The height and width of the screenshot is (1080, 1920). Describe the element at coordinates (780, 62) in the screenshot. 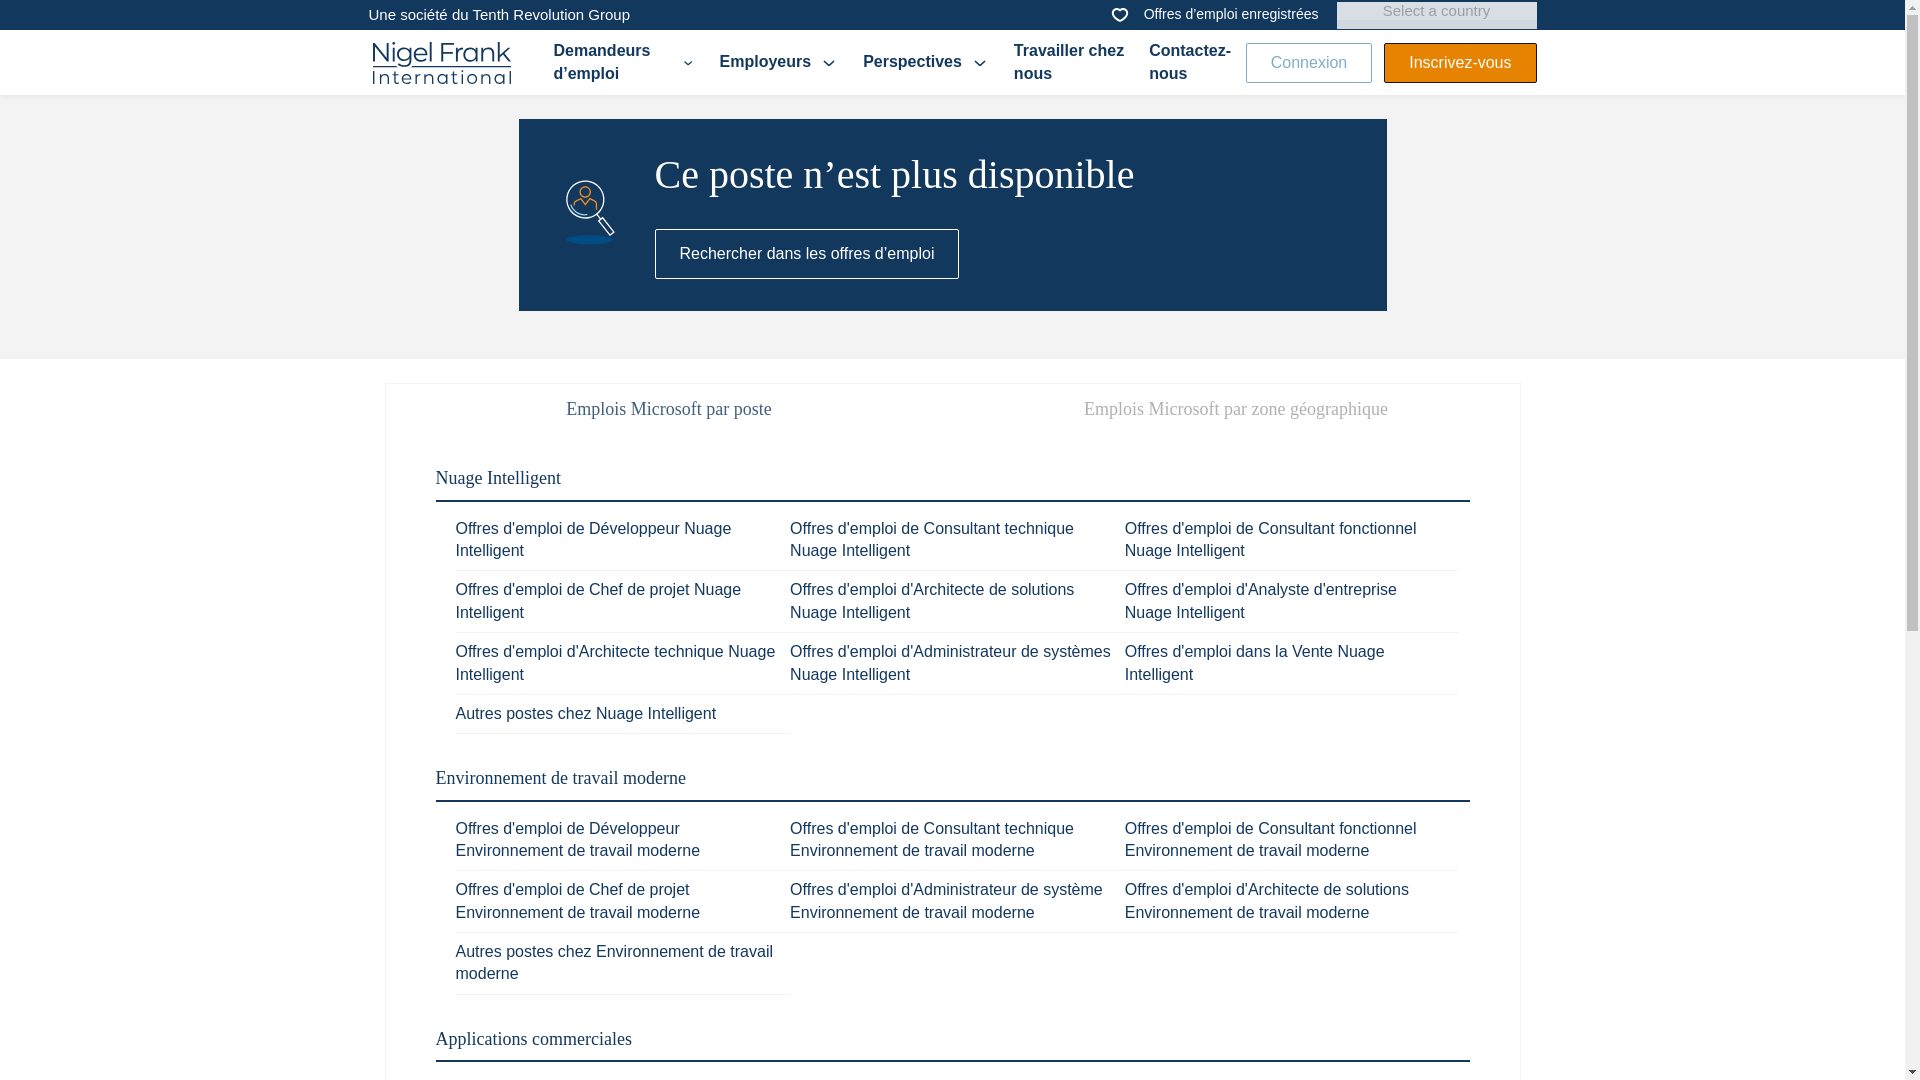

I see `Employeurs` at that location.